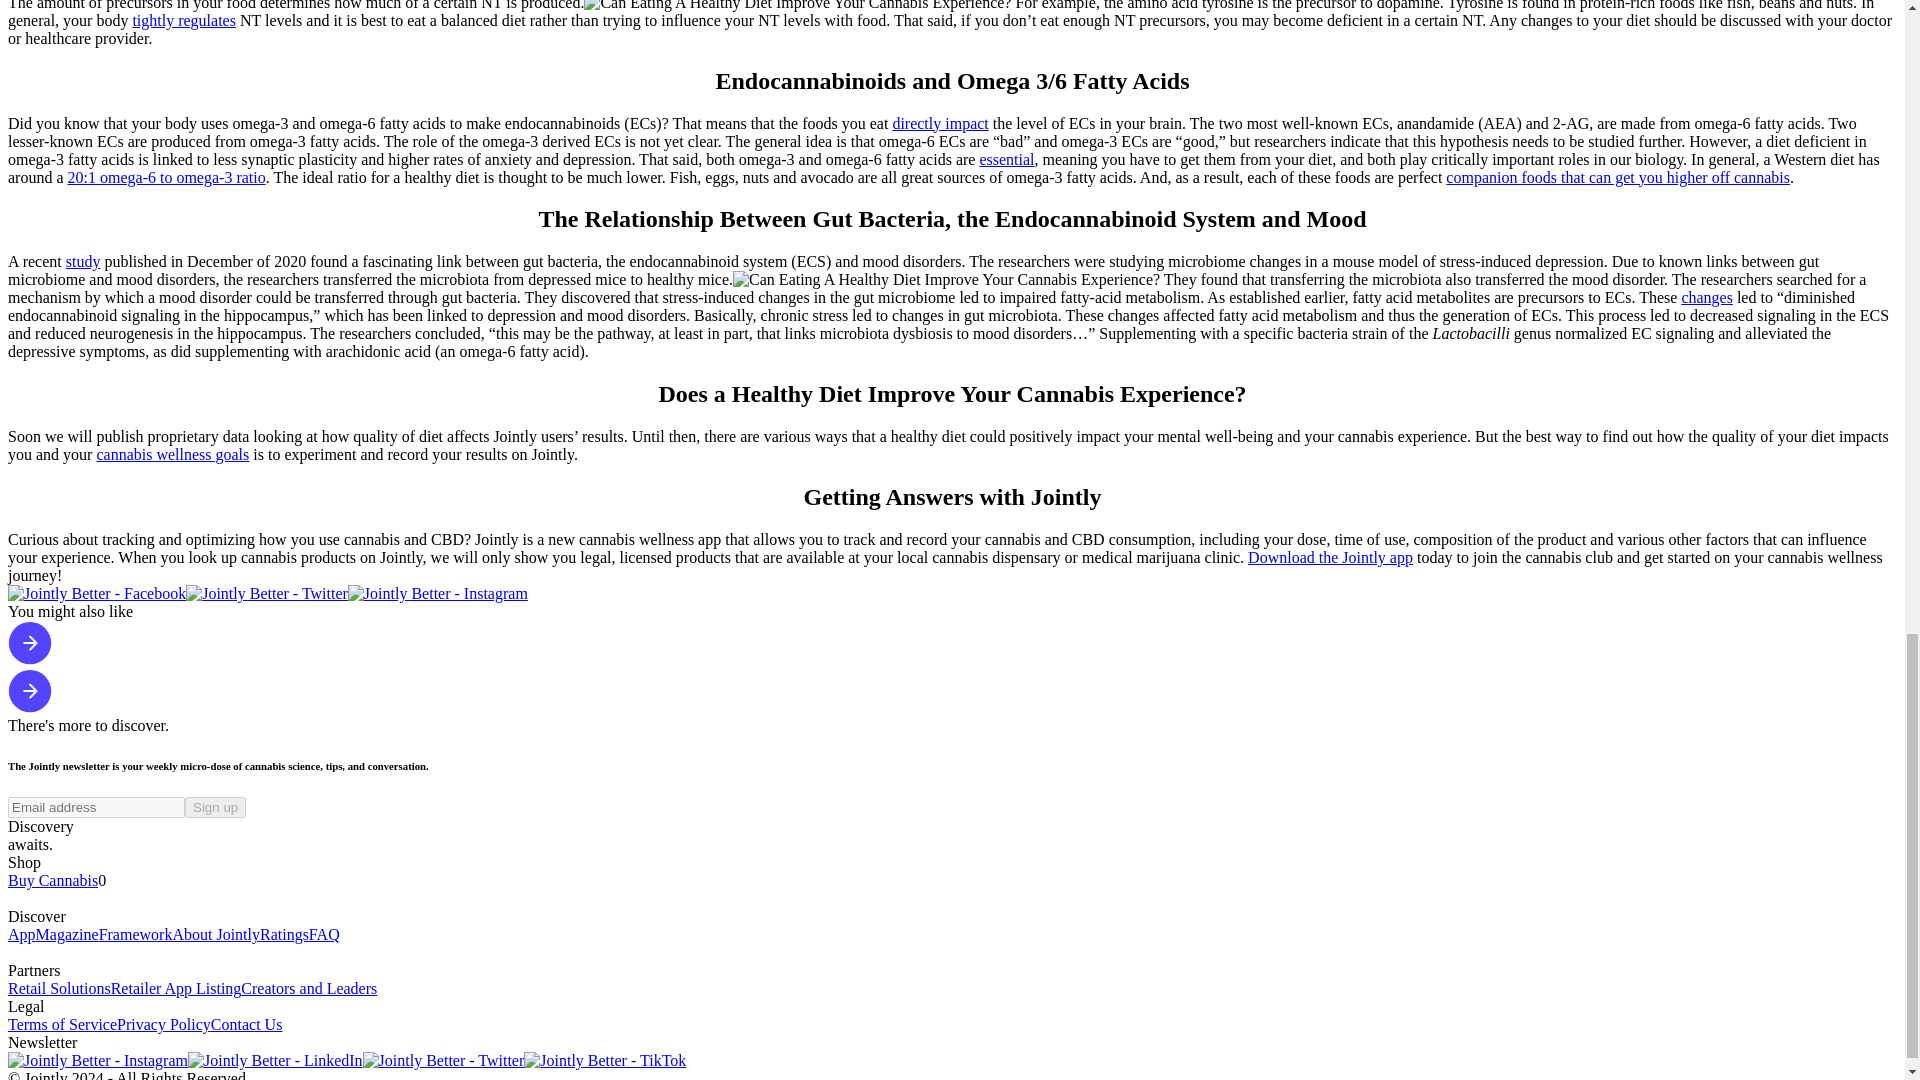 This screenshot has height=1080, width=1920. What do you see at coordinates (216, 934) in the screenshot?
I see `About Jointly` at bounding box center [216, 934].